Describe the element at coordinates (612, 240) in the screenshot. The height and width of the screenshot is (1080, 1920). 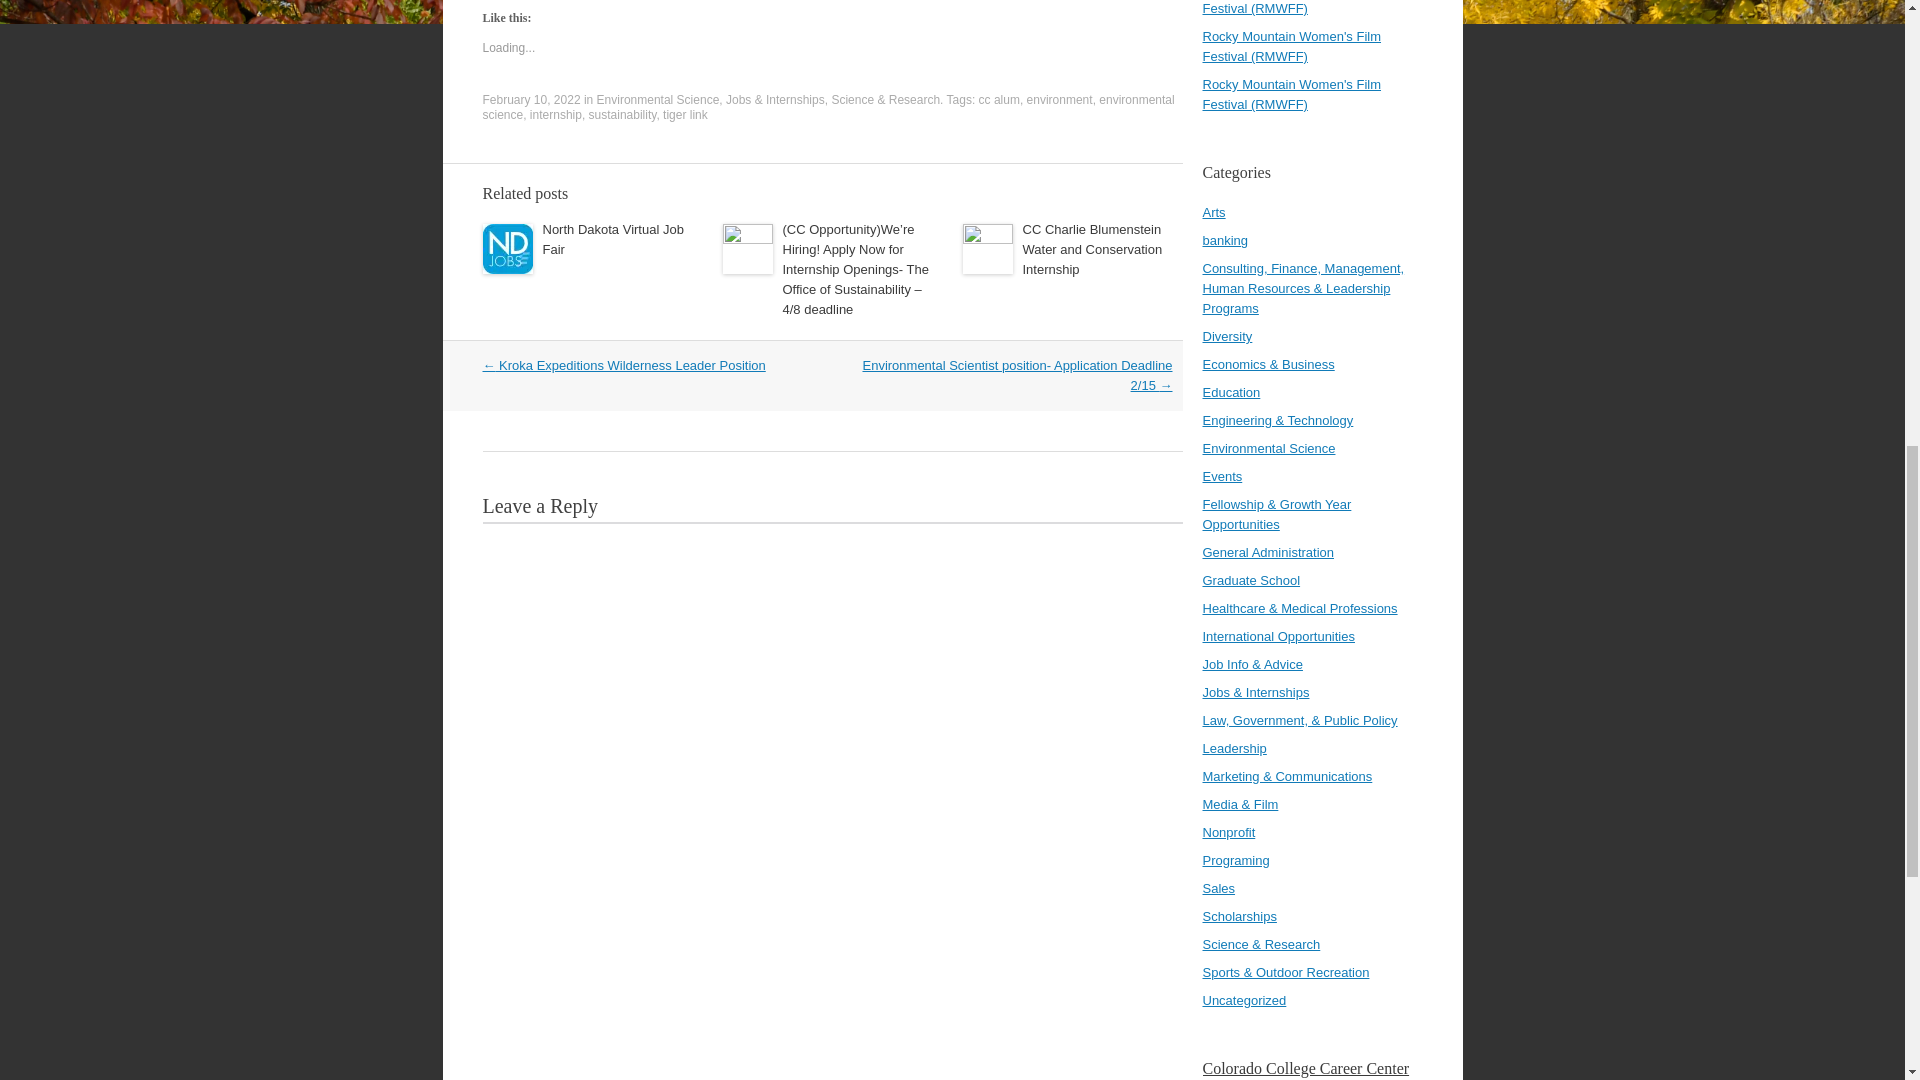
I see `Permalink to North Dakota Virtual Job Fair` at that location.